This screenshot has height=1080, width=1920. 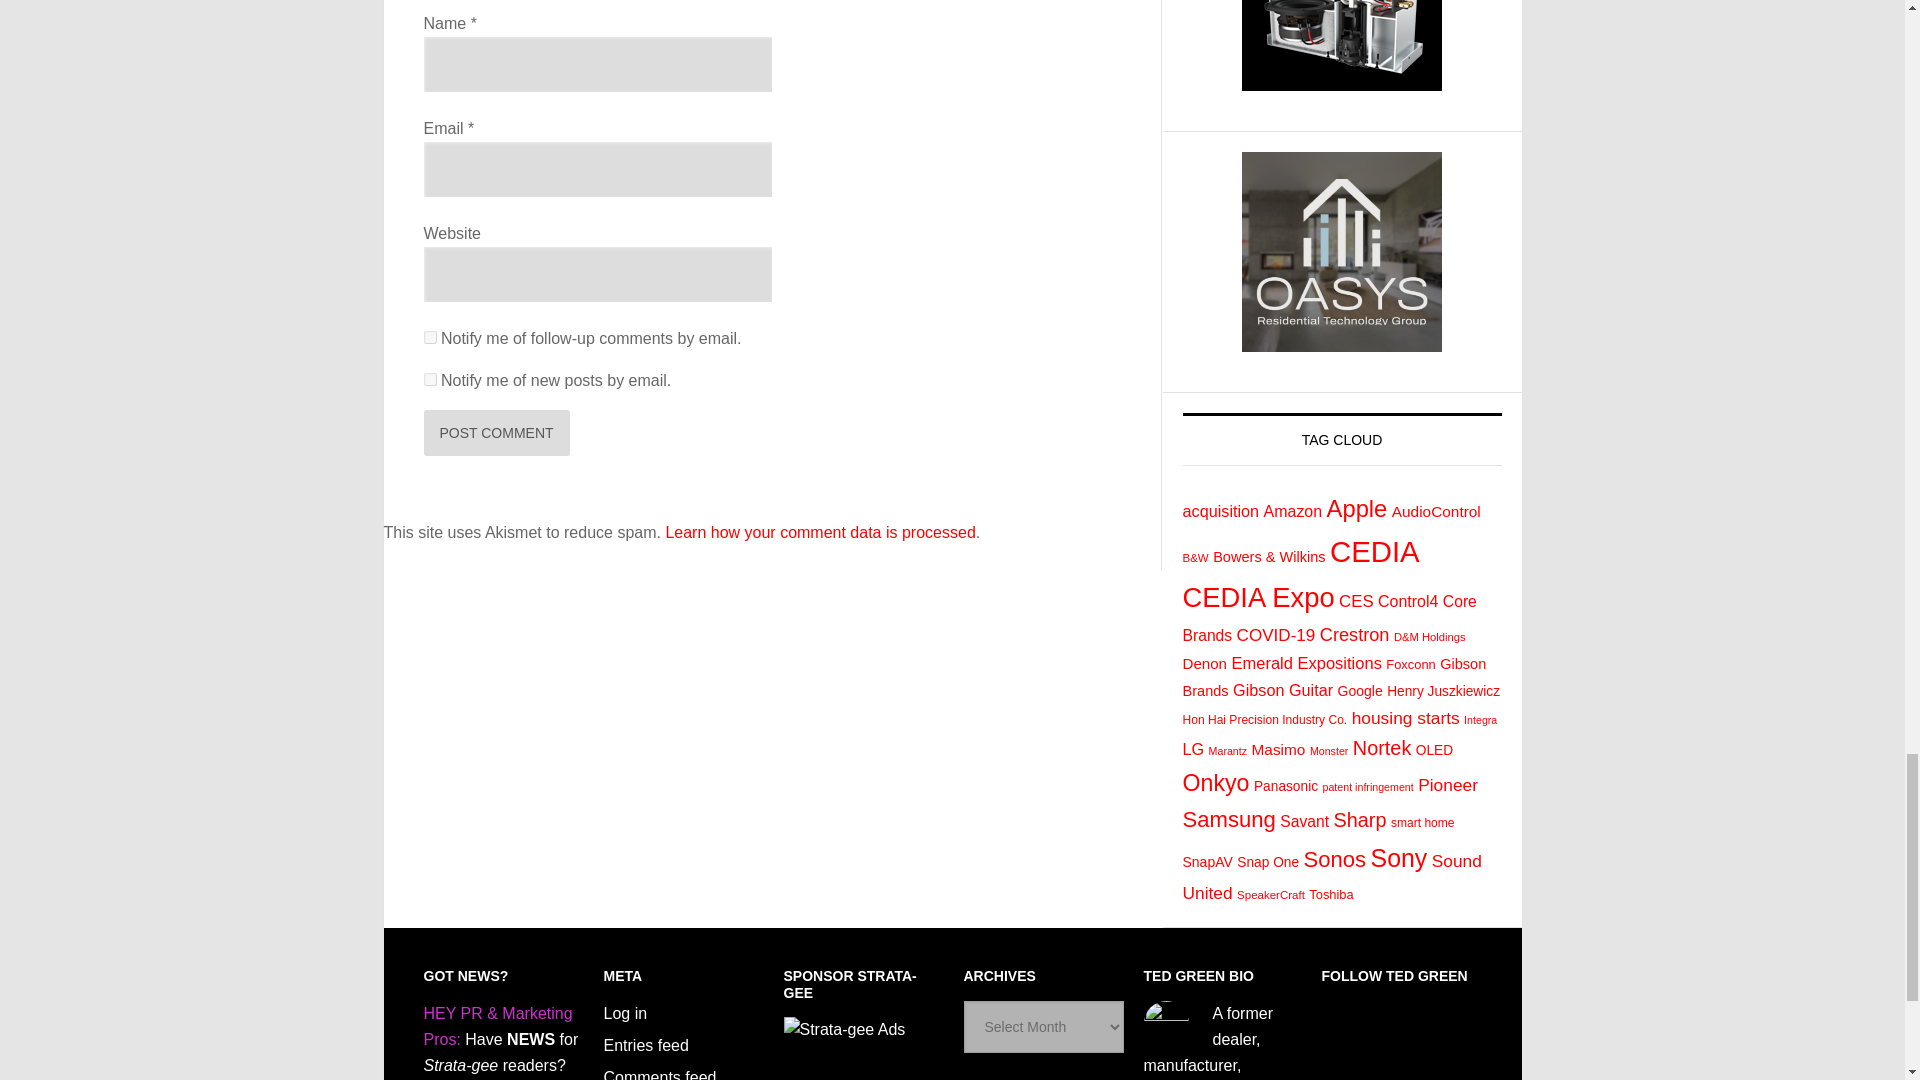 I want to click on subscribe, so click(x=430, y=378).